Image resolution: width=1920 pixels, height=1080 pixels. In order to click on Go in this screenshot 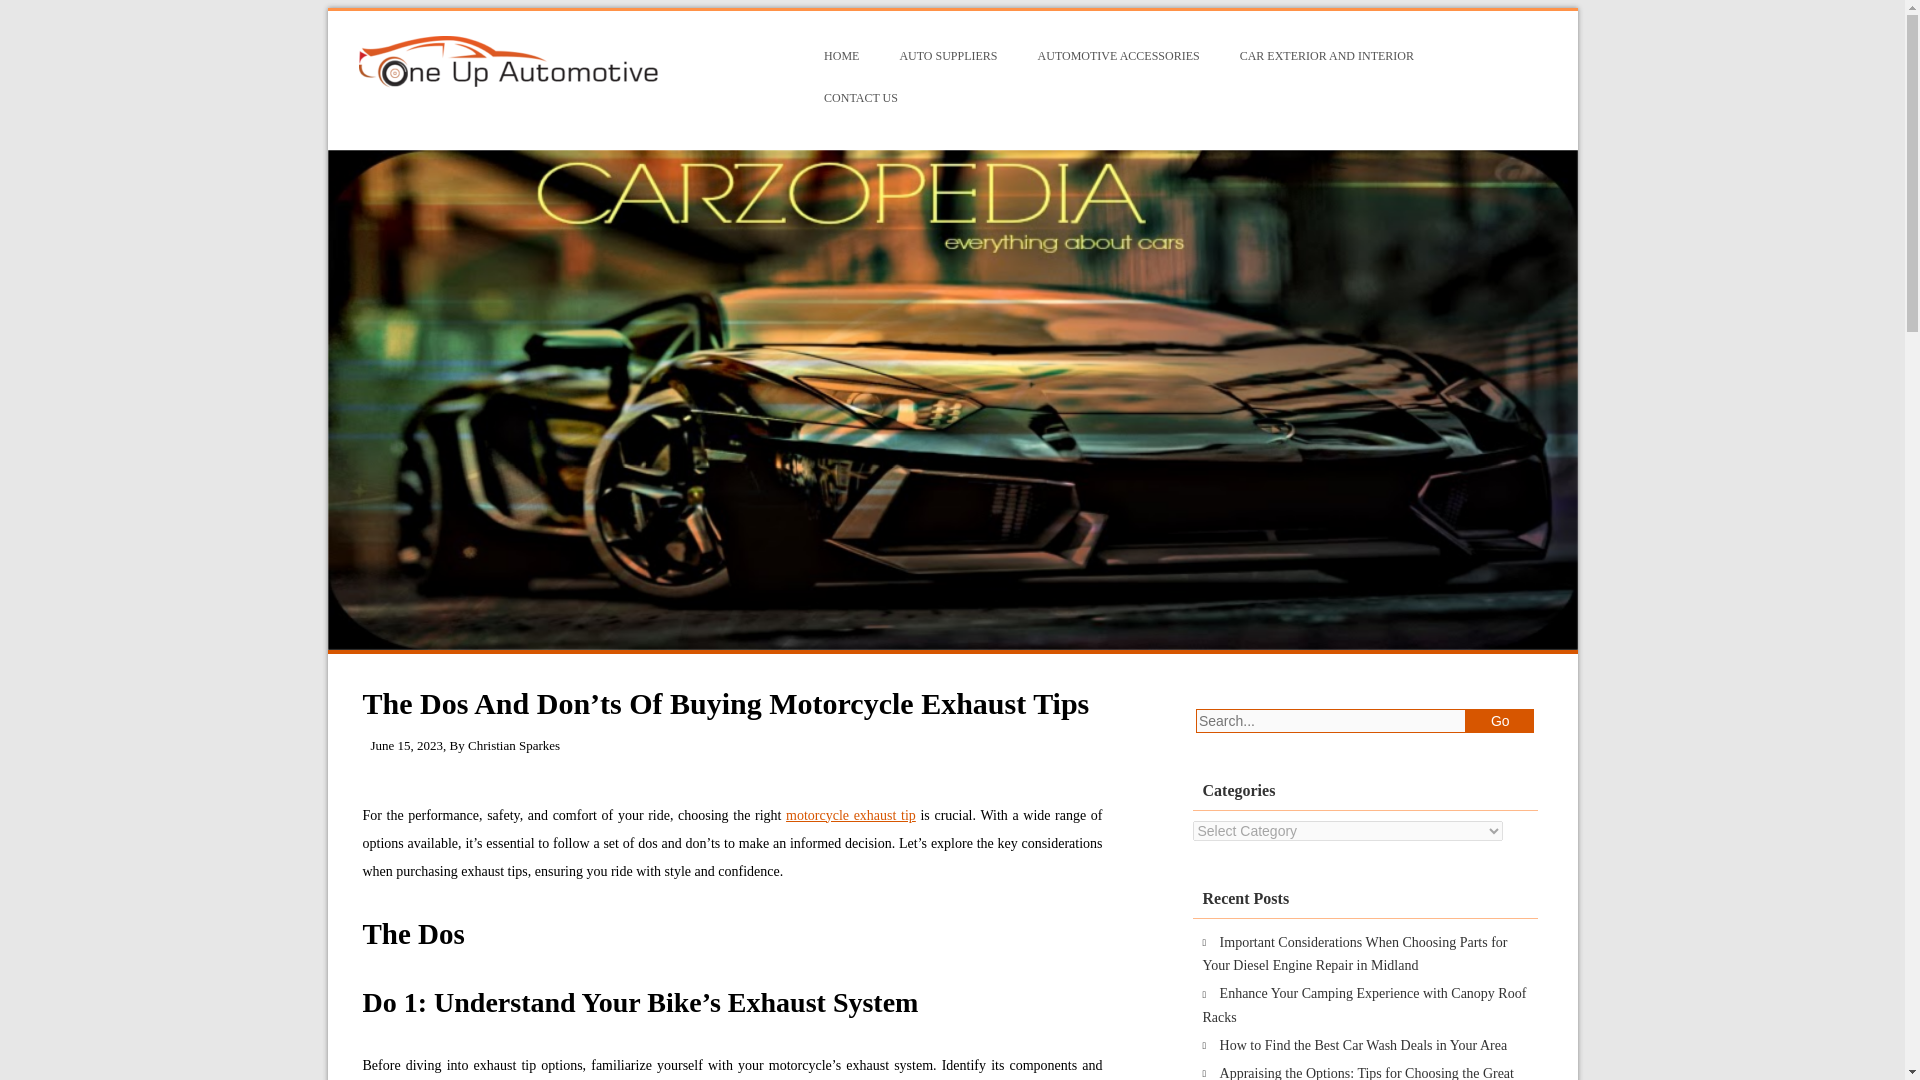, I will do `click(1500, 720)`.